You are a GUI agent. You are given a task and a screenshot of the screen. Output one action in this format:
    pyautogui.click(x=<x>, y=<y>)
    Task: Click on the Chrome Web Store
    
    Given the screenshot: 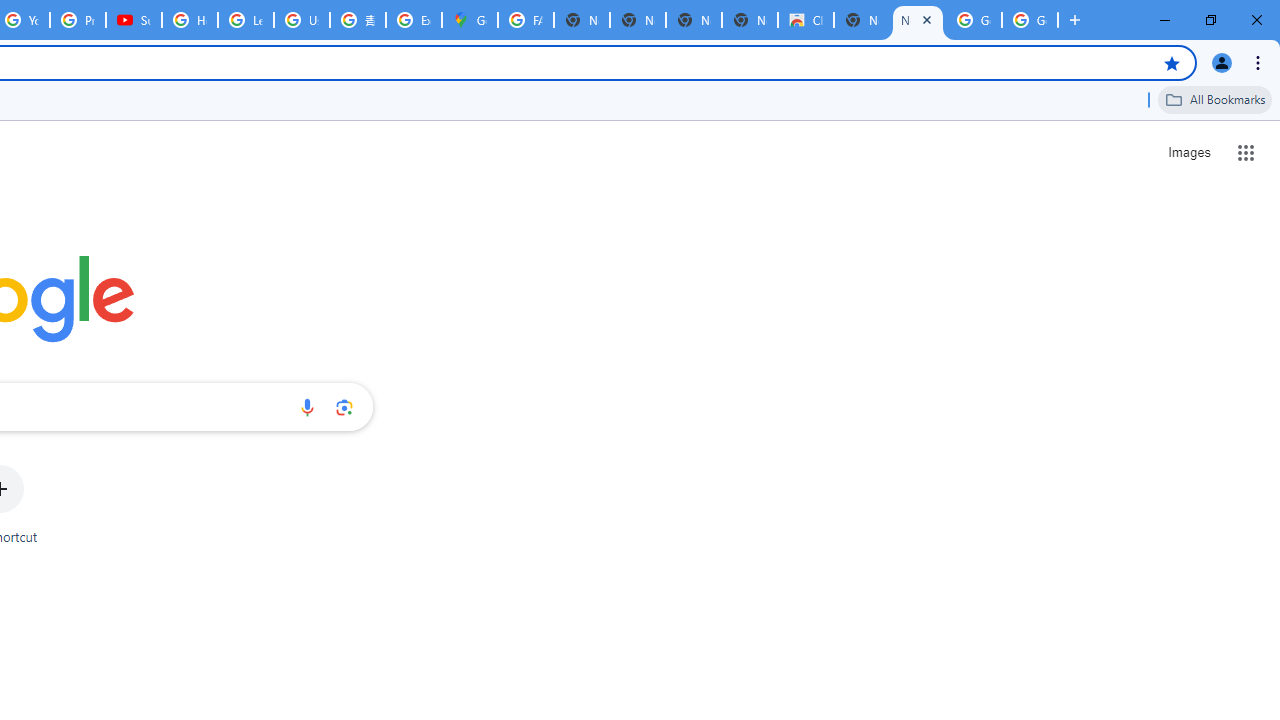 What is the action you would take?
    pyautogui.click(x=806, y=20)
    